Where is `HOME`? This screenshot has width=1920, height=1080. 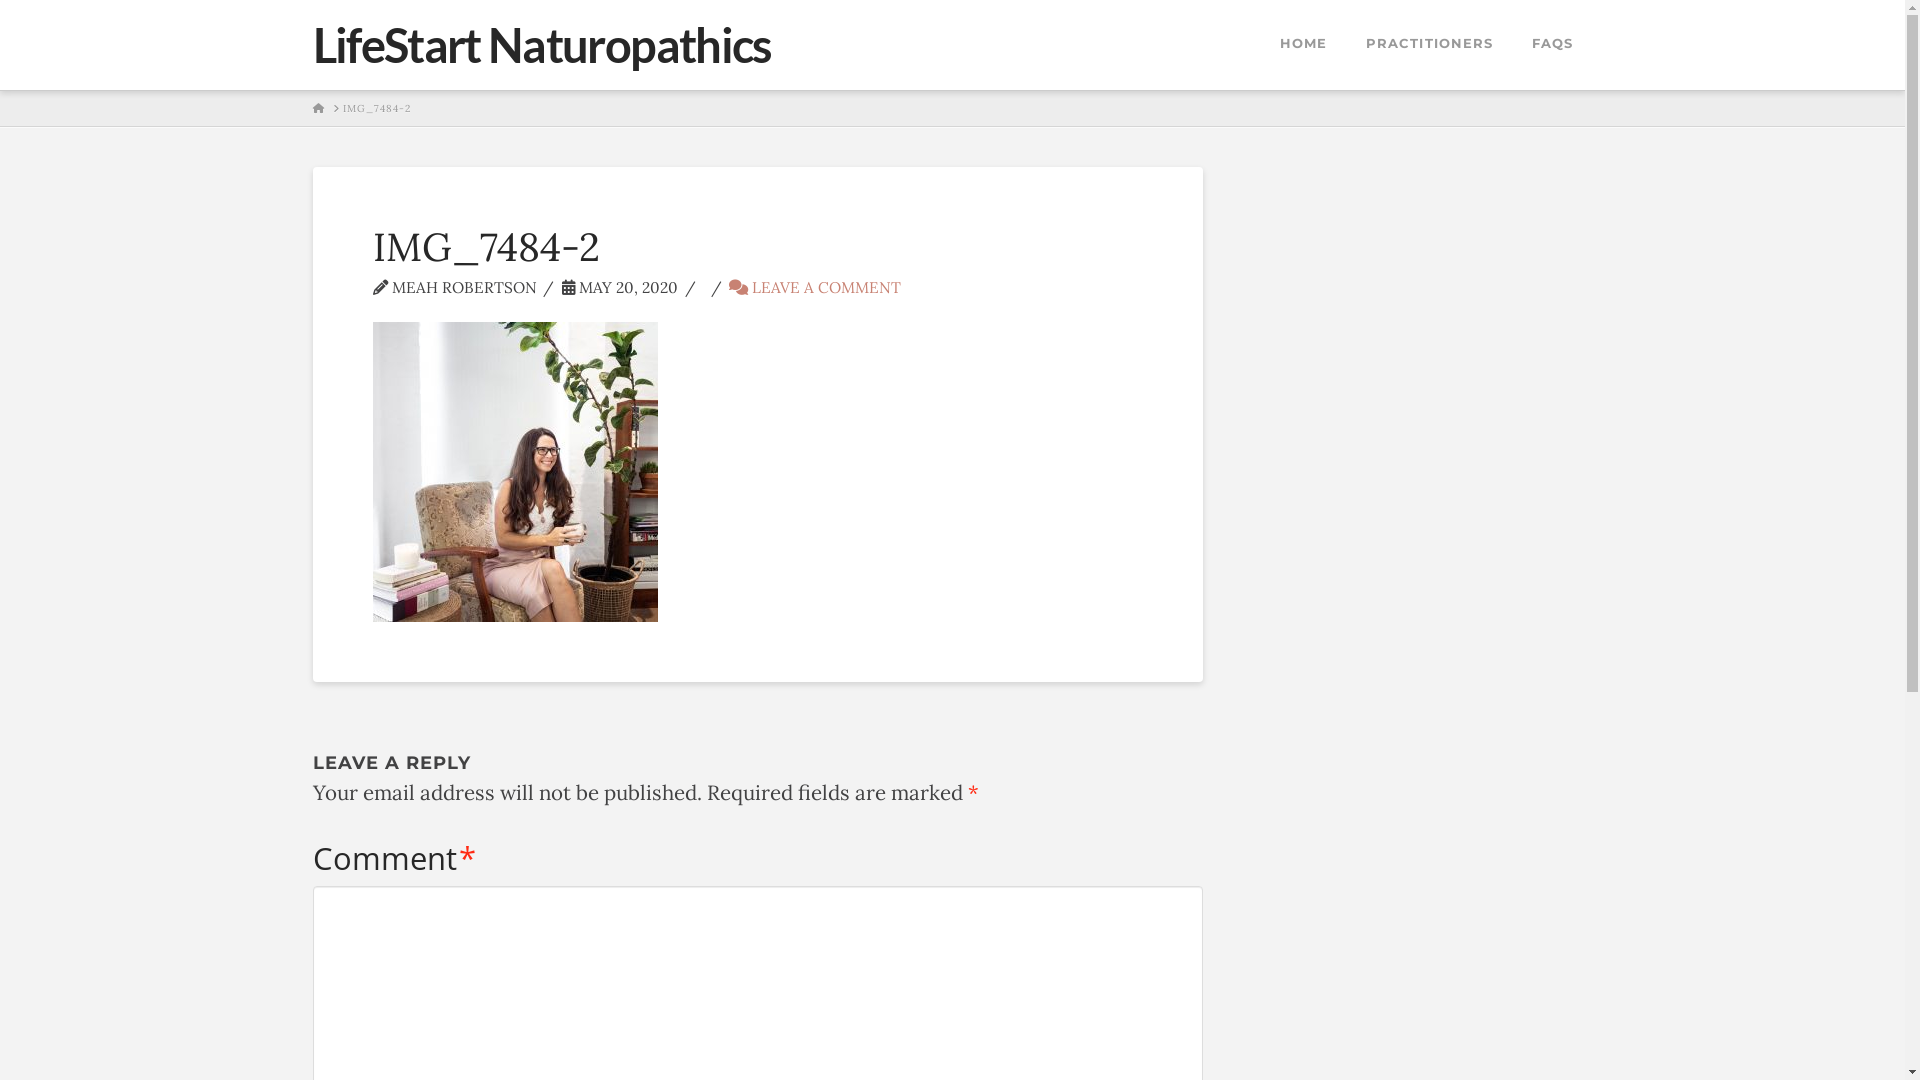 HOME is located at coordinates (318, 109).